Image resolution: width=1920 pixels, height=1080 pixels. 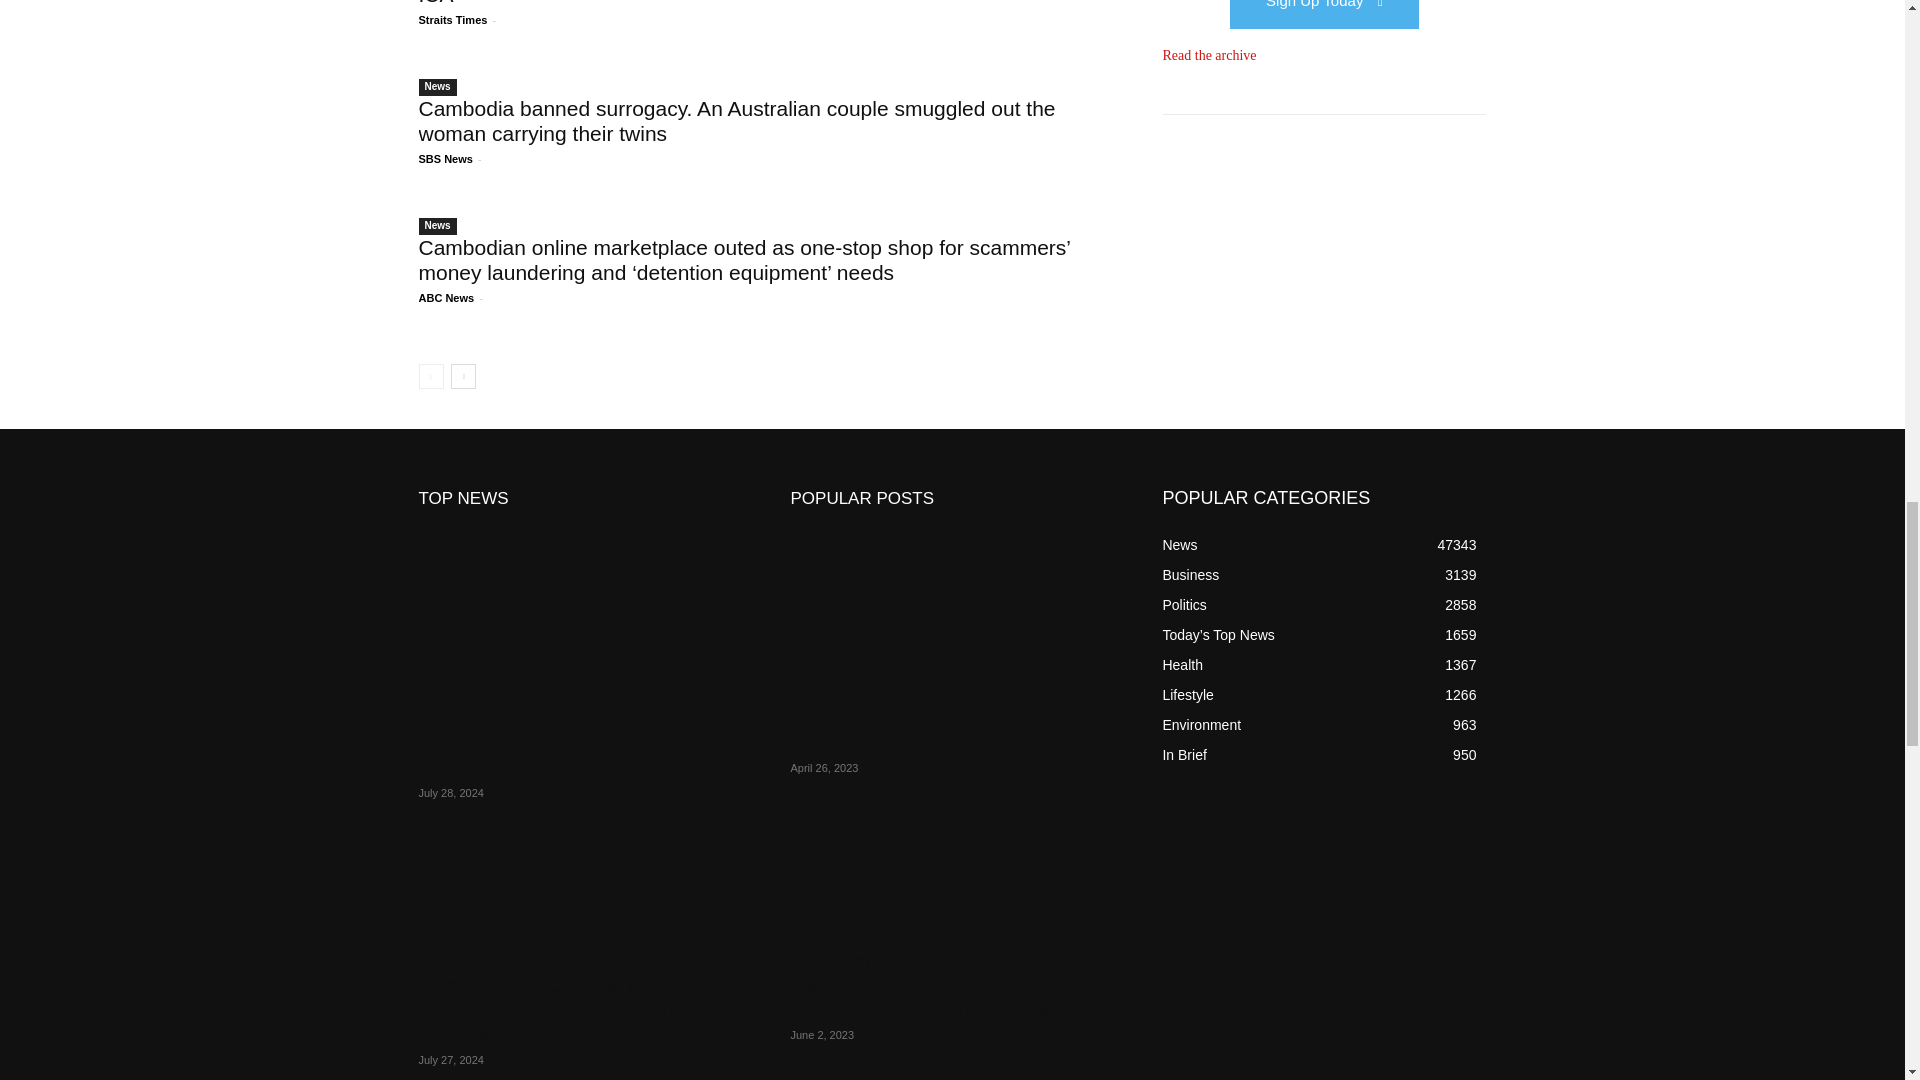 I want to click on Straits Times, so click(x=452, y=20).